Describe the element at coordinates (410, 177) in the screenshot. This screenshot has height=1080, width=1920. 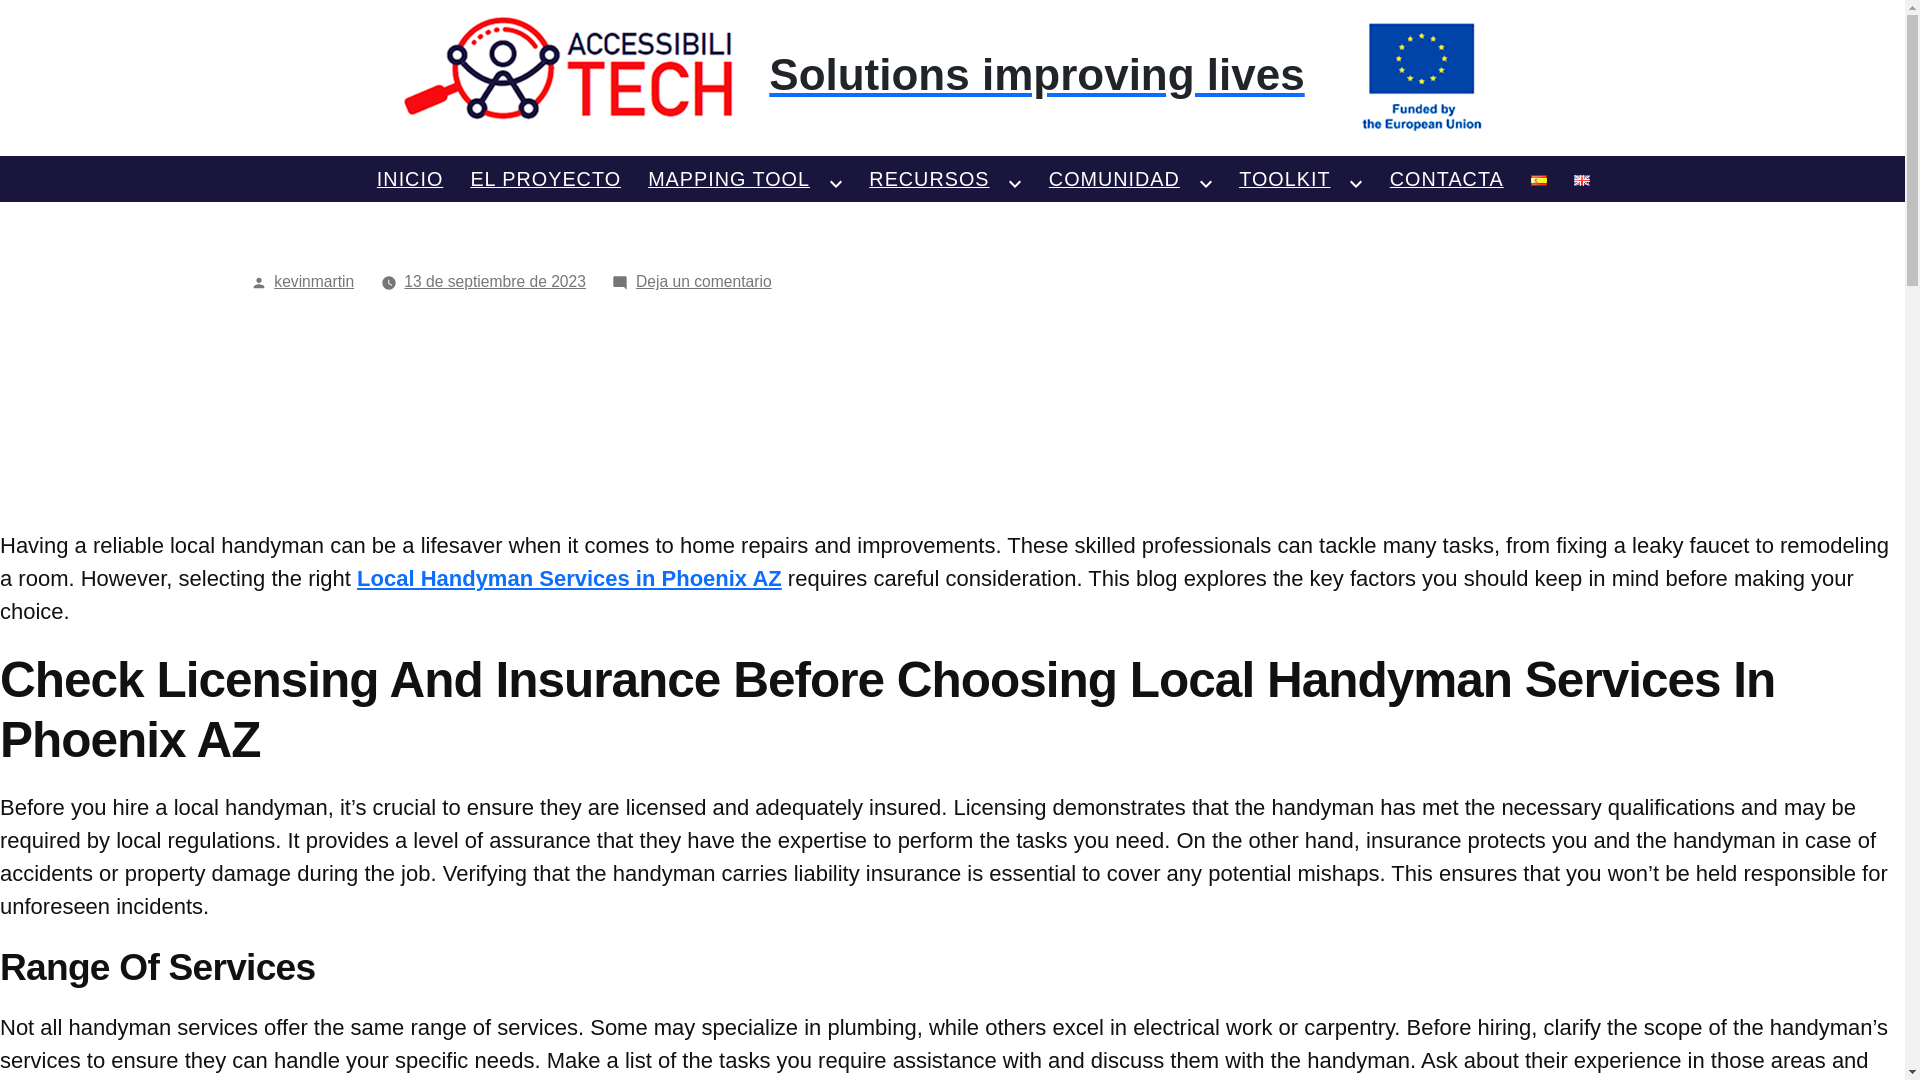
I see `INICIO` at that location.